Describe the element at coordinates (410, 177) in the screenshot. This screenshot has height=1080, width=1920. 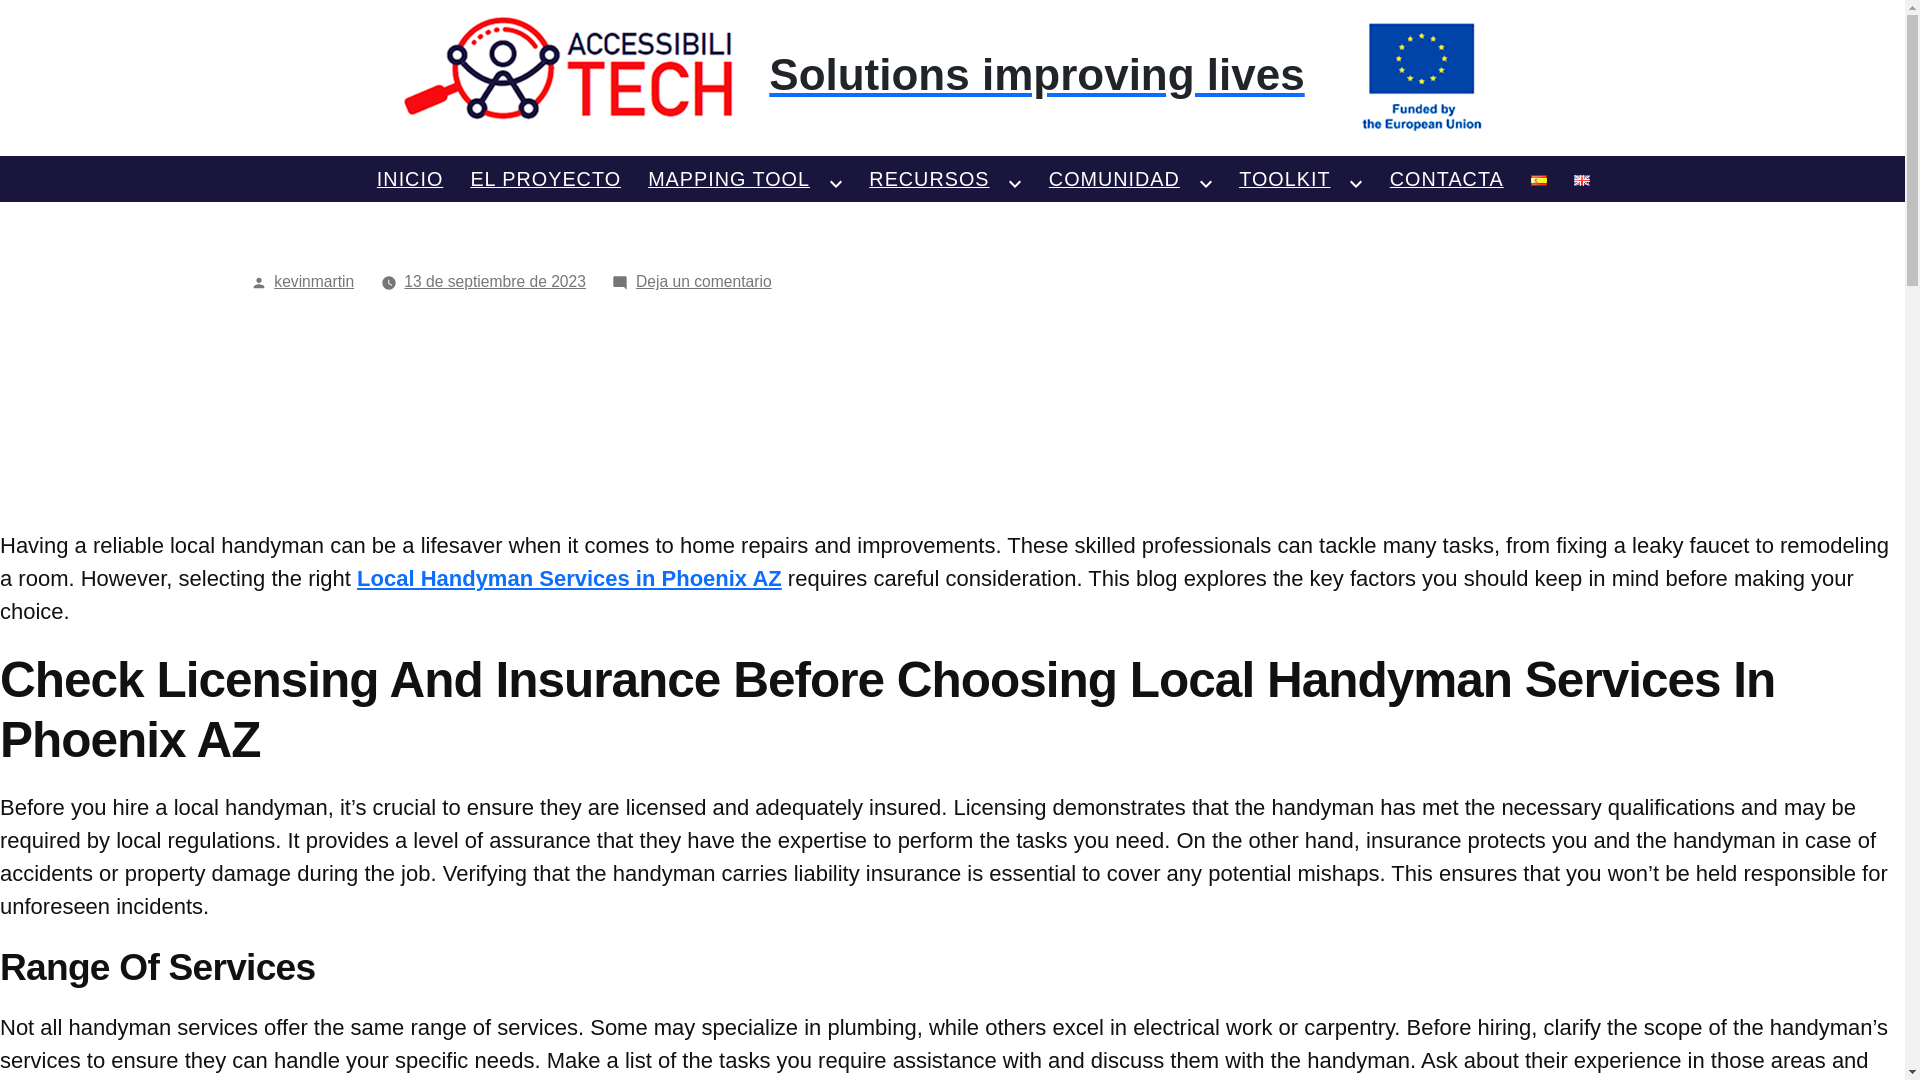
I see `INICIO` at that location.